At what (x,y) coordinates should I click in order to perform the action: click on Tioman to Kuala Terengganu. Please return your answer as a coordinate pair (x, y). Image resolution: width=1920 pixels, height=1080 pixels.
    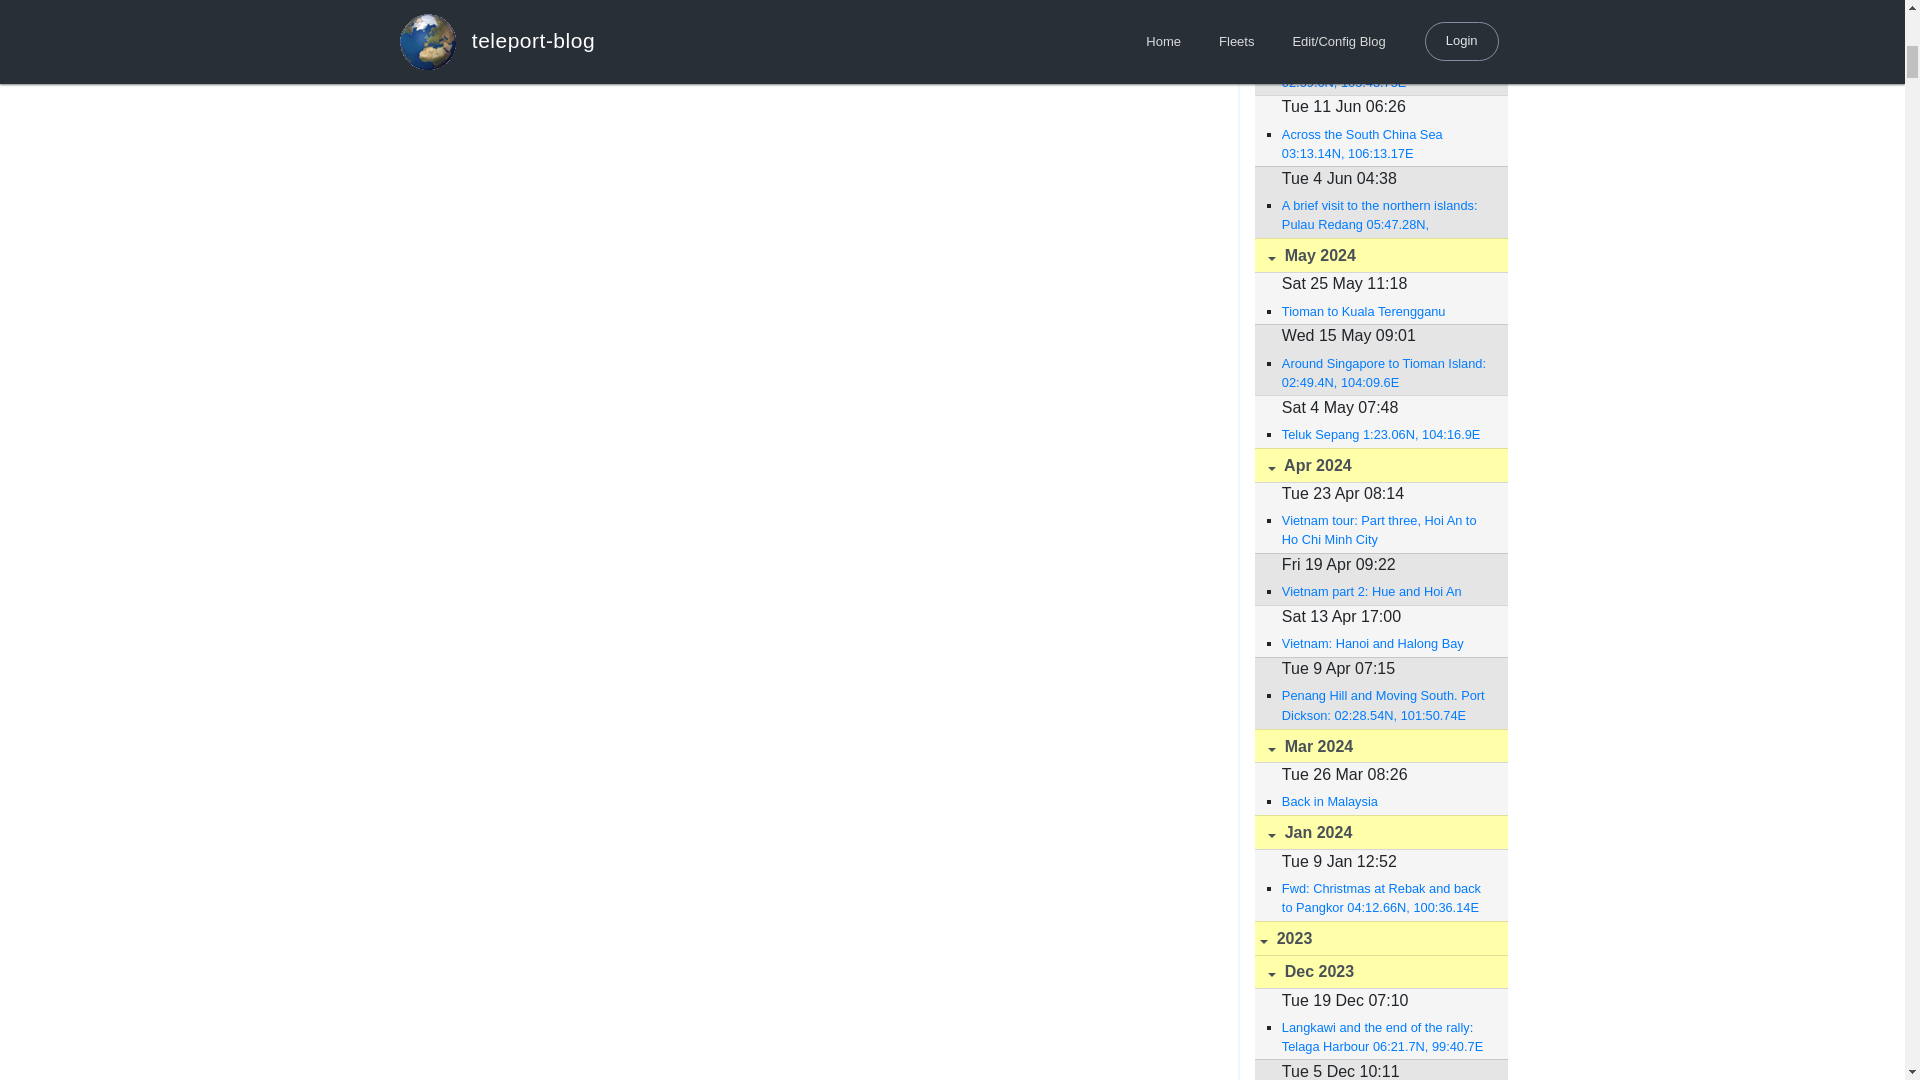
    Looking at the image, I should click on (1385, 311).